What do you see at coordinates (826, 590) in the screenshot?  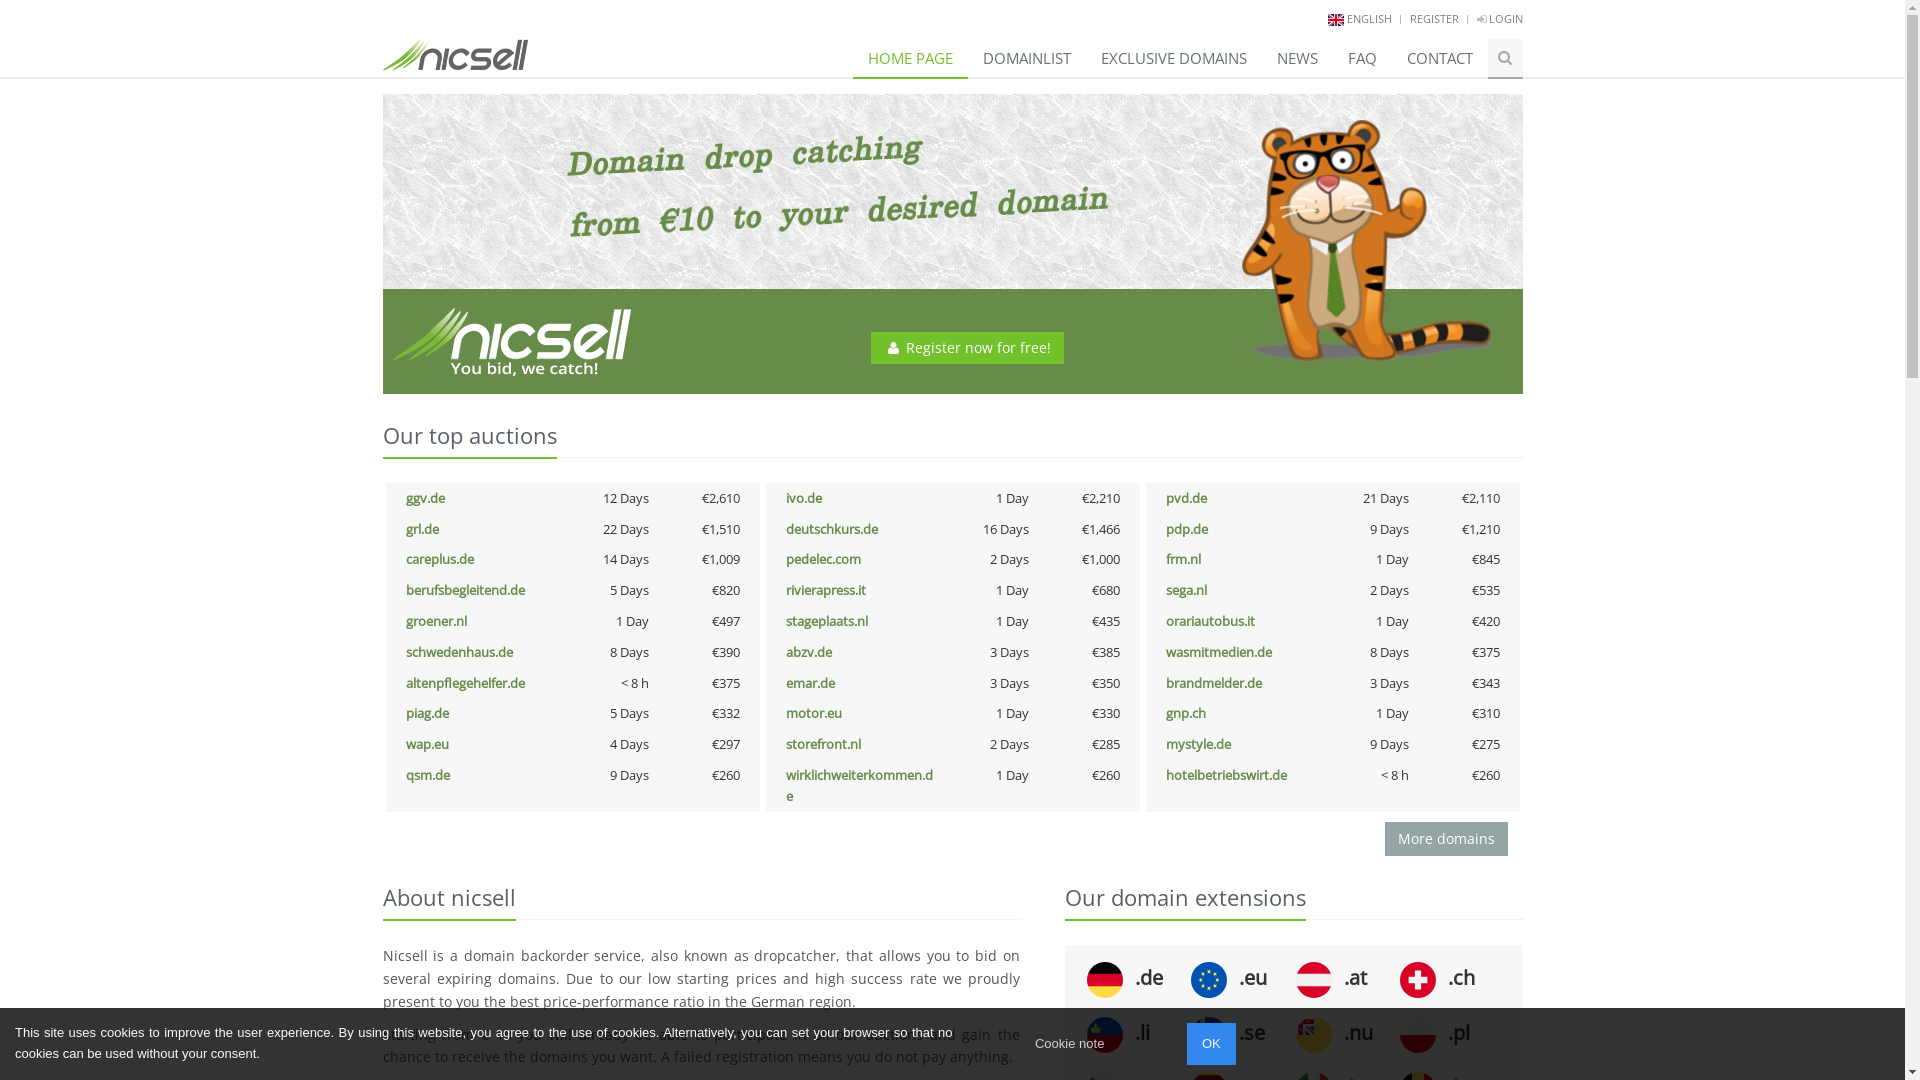 I see `rivierapress.it` at bounding box center [826, 590].